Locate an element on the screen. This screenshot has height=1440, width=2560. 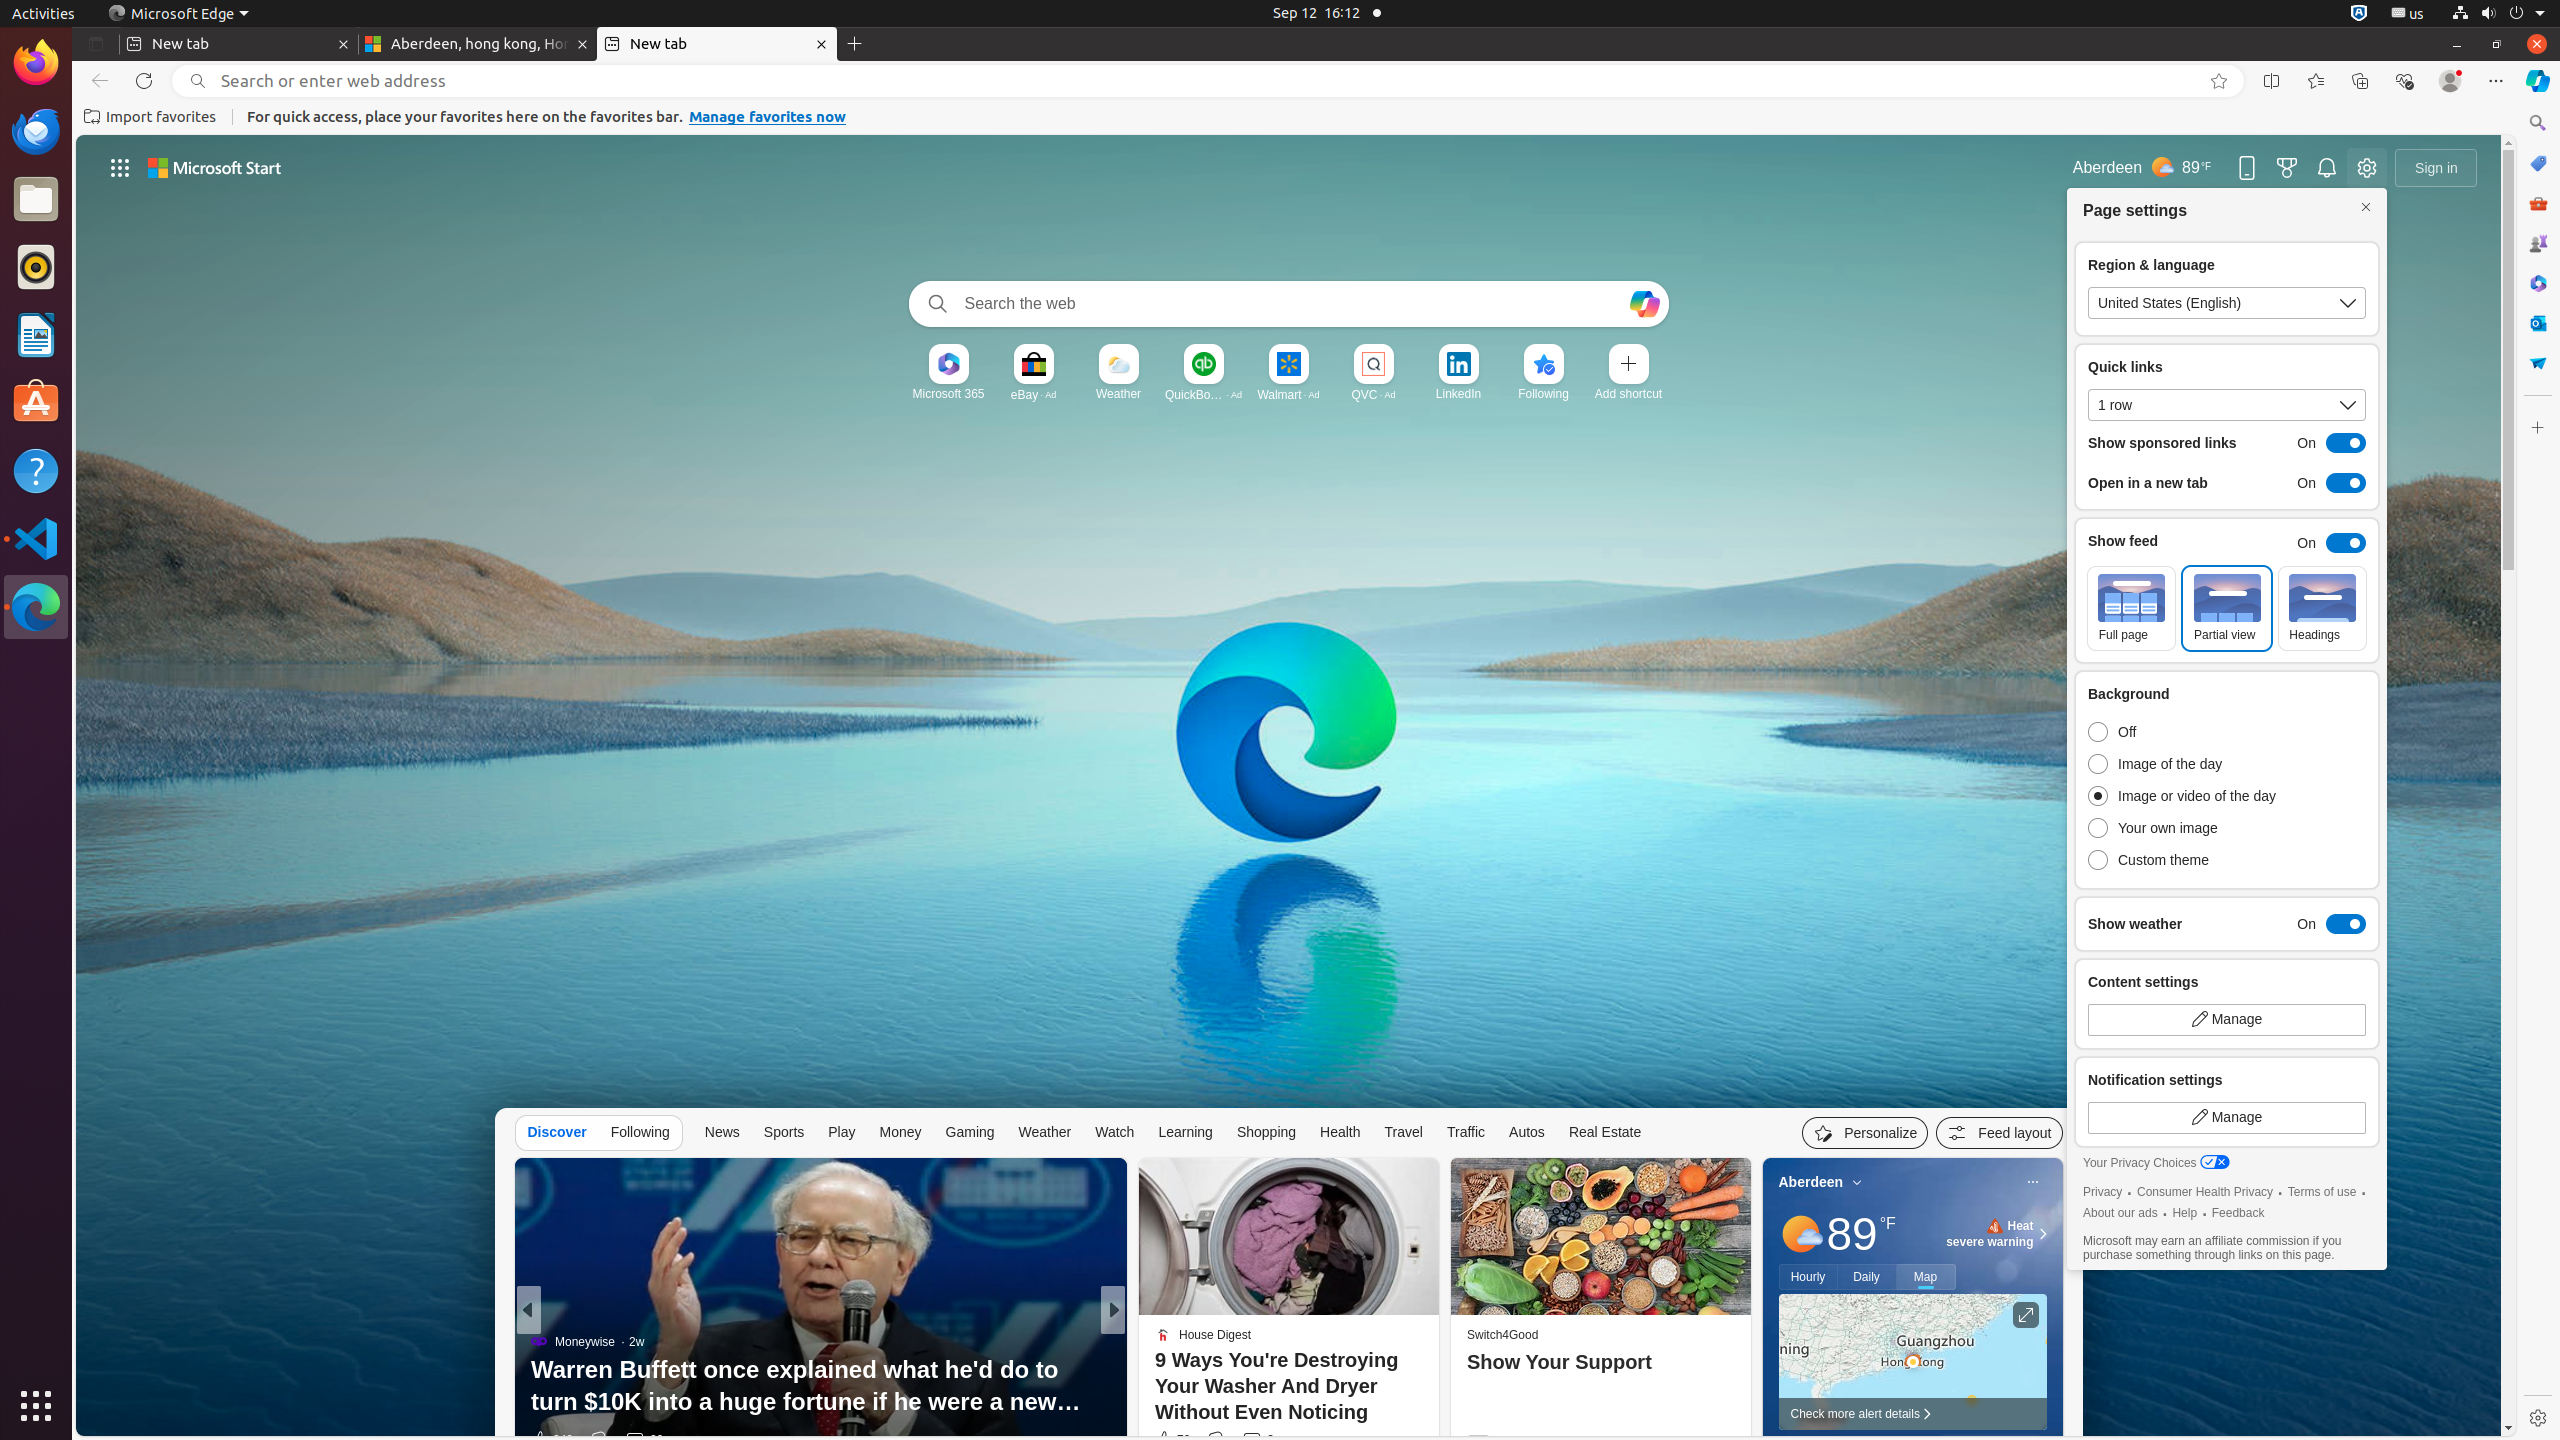
ECS-2520MV SMD Oscillator is located at coordinates (1436, 1406).